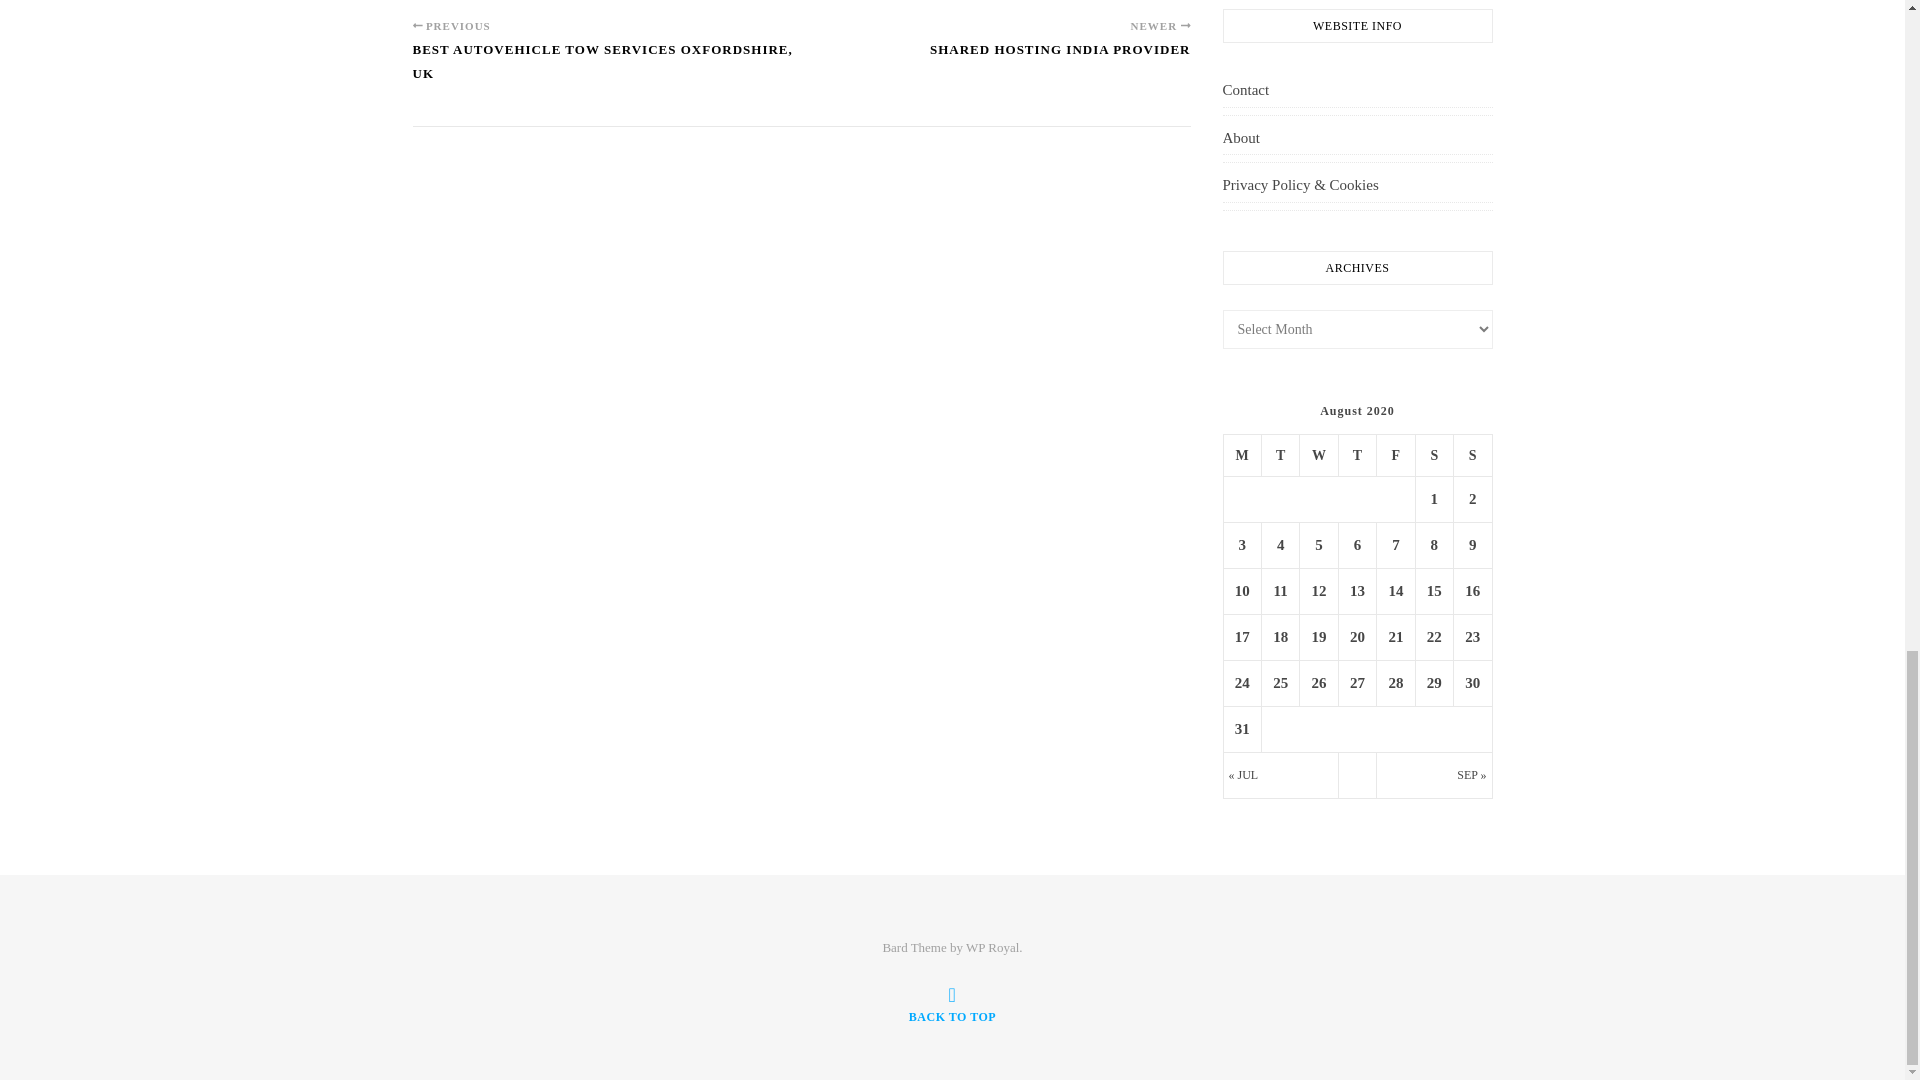 Image resolution: width=1920 pixels, height=1080 pixels. I want to click on SHARED HOSTING INDIA PROVIDER, so click(1060, 58).